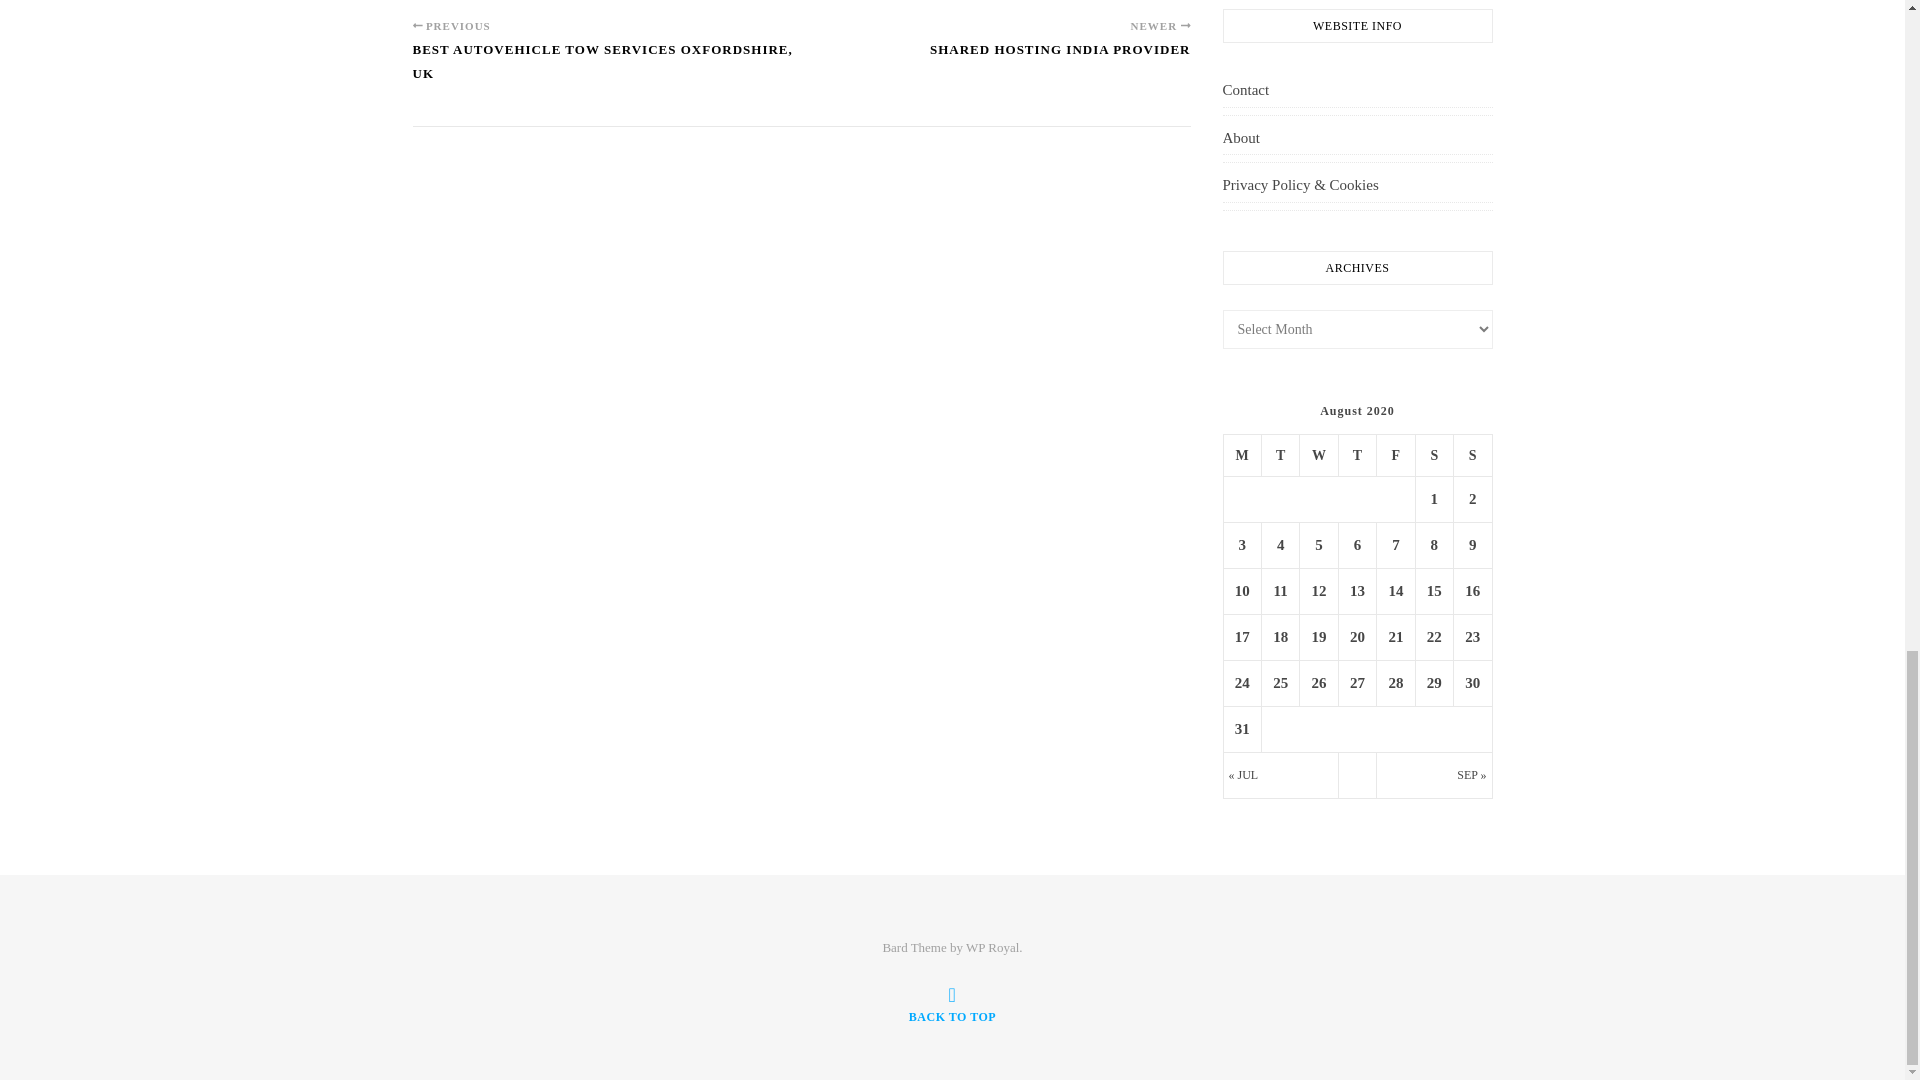 Image resolution: width=1920 pixels, height=1080 pixels. I want to click on SHARED HOSTING INDIA PROVIDER, so click(1060, 58).